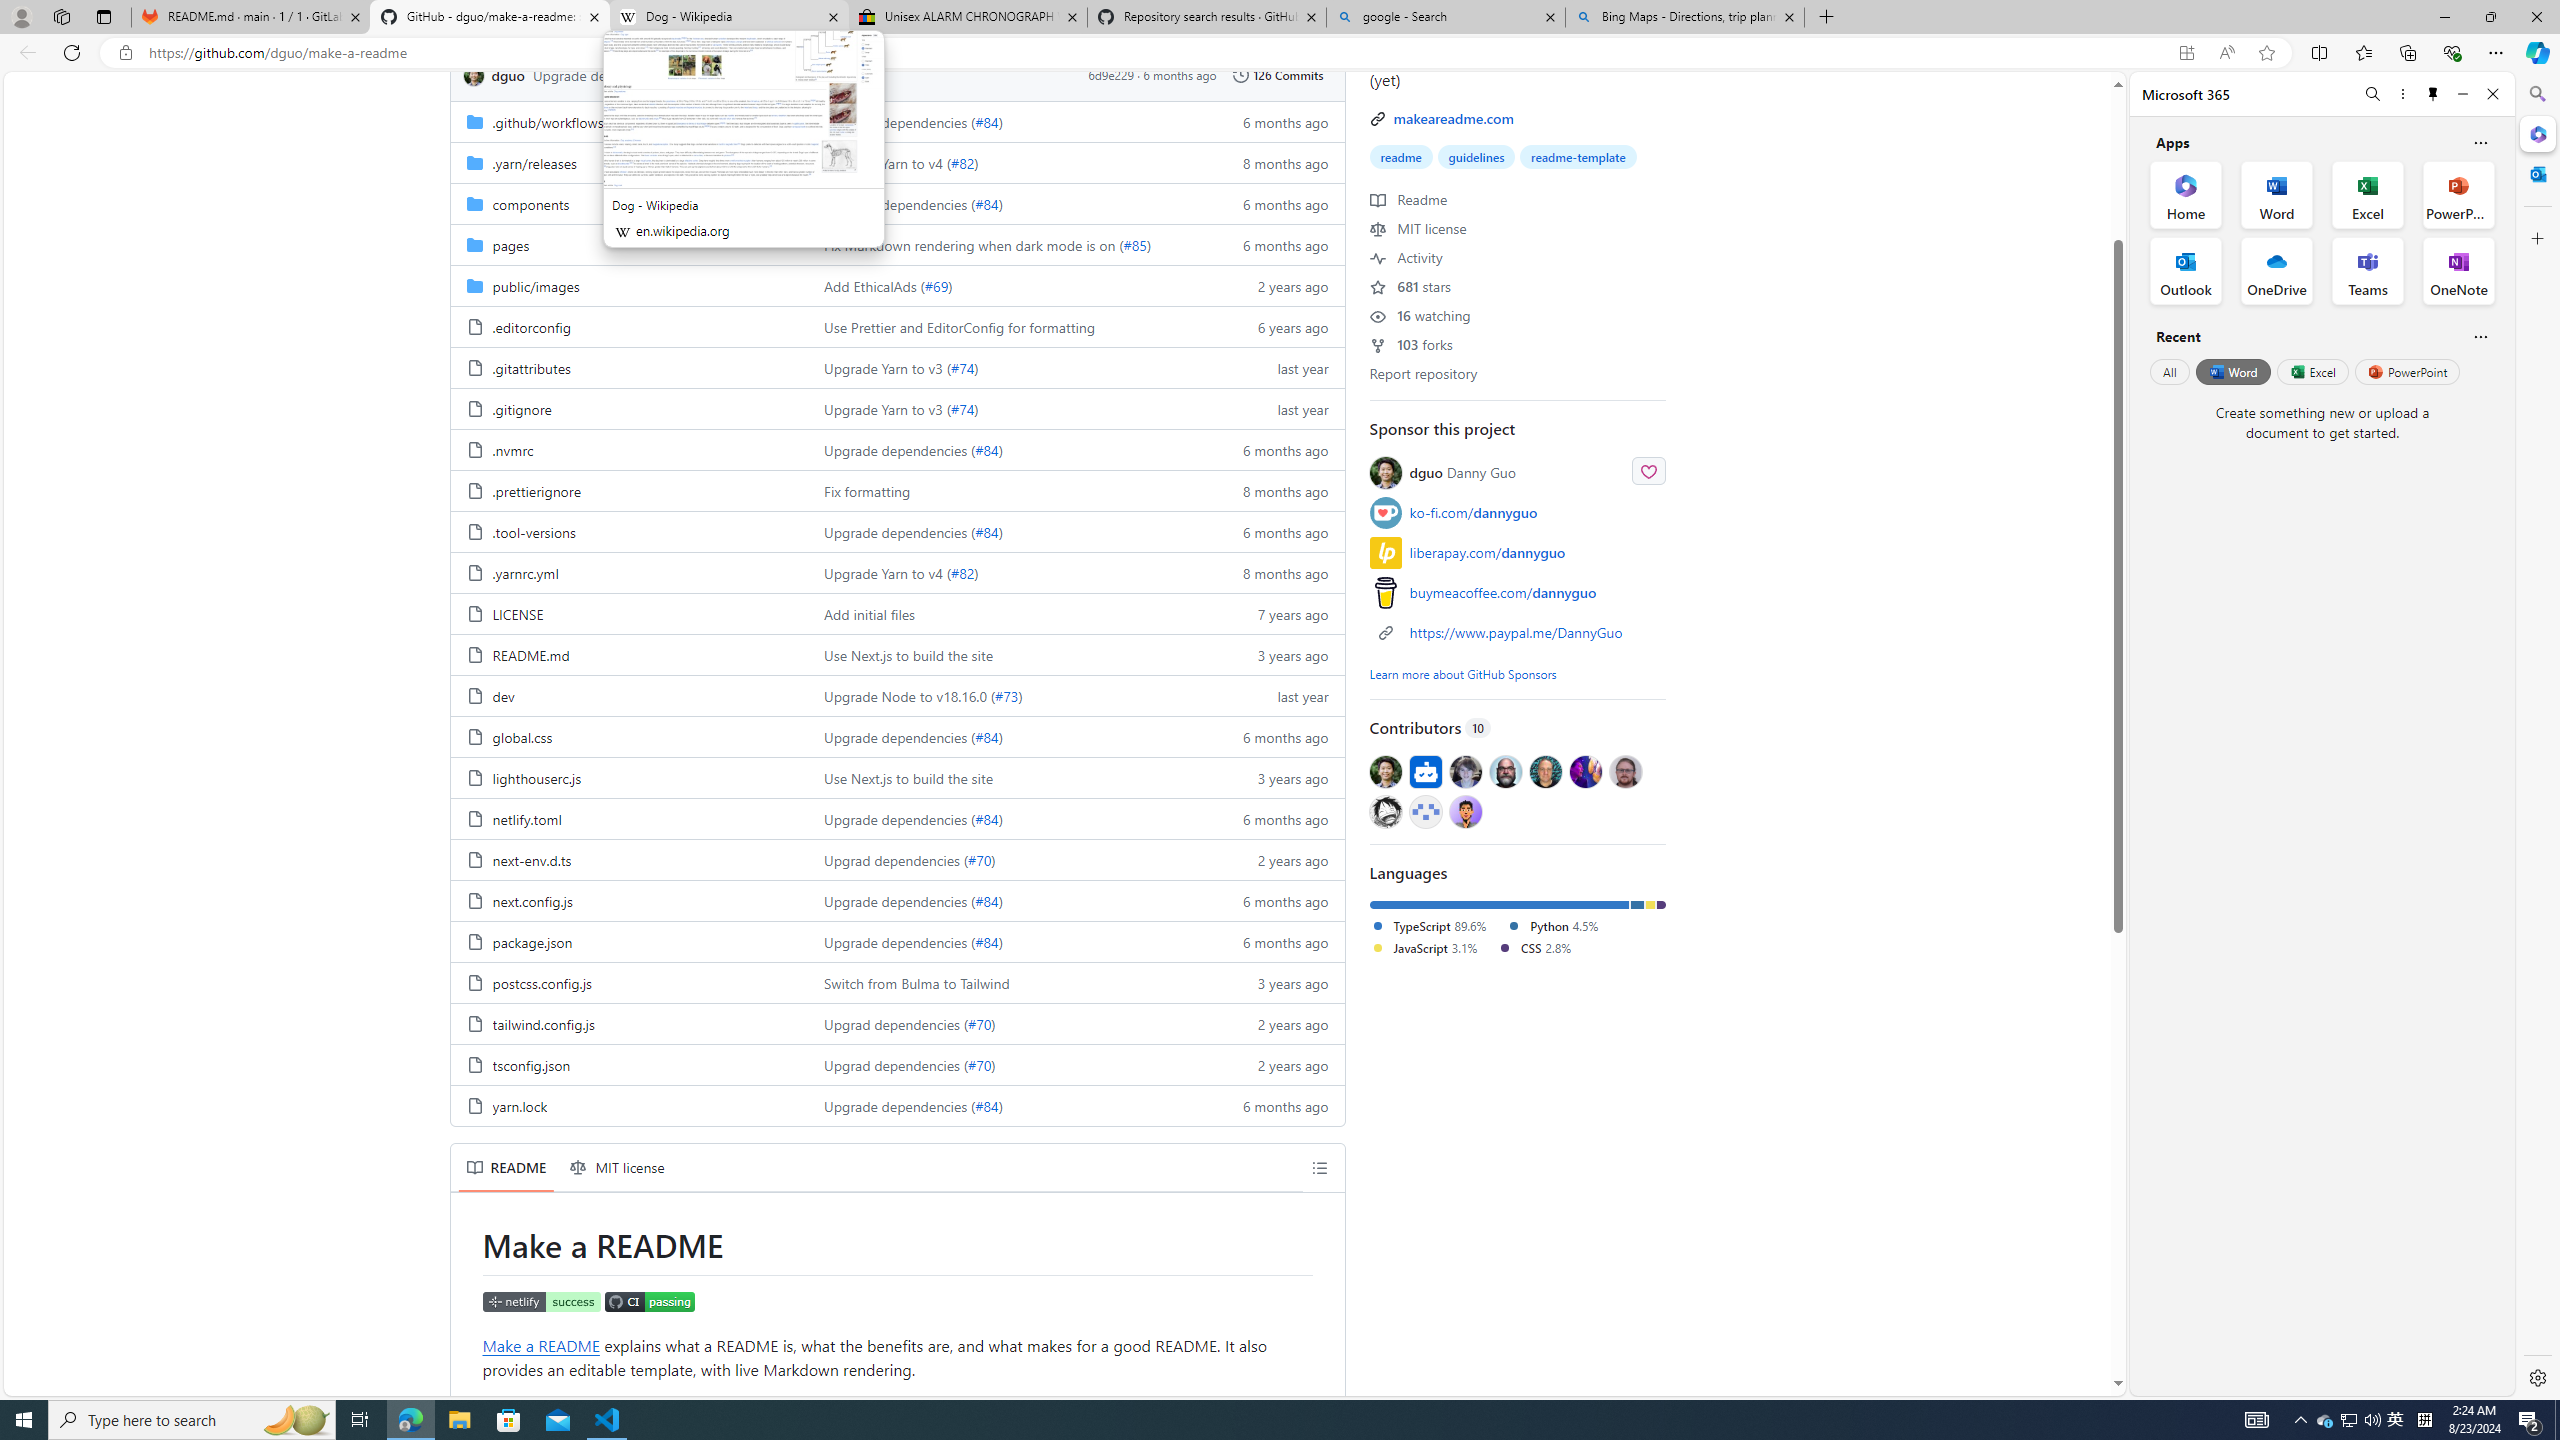 The height and width of the screenshot is (1440, 2560). I want to click on Teams Office App, so click(2368, 271).